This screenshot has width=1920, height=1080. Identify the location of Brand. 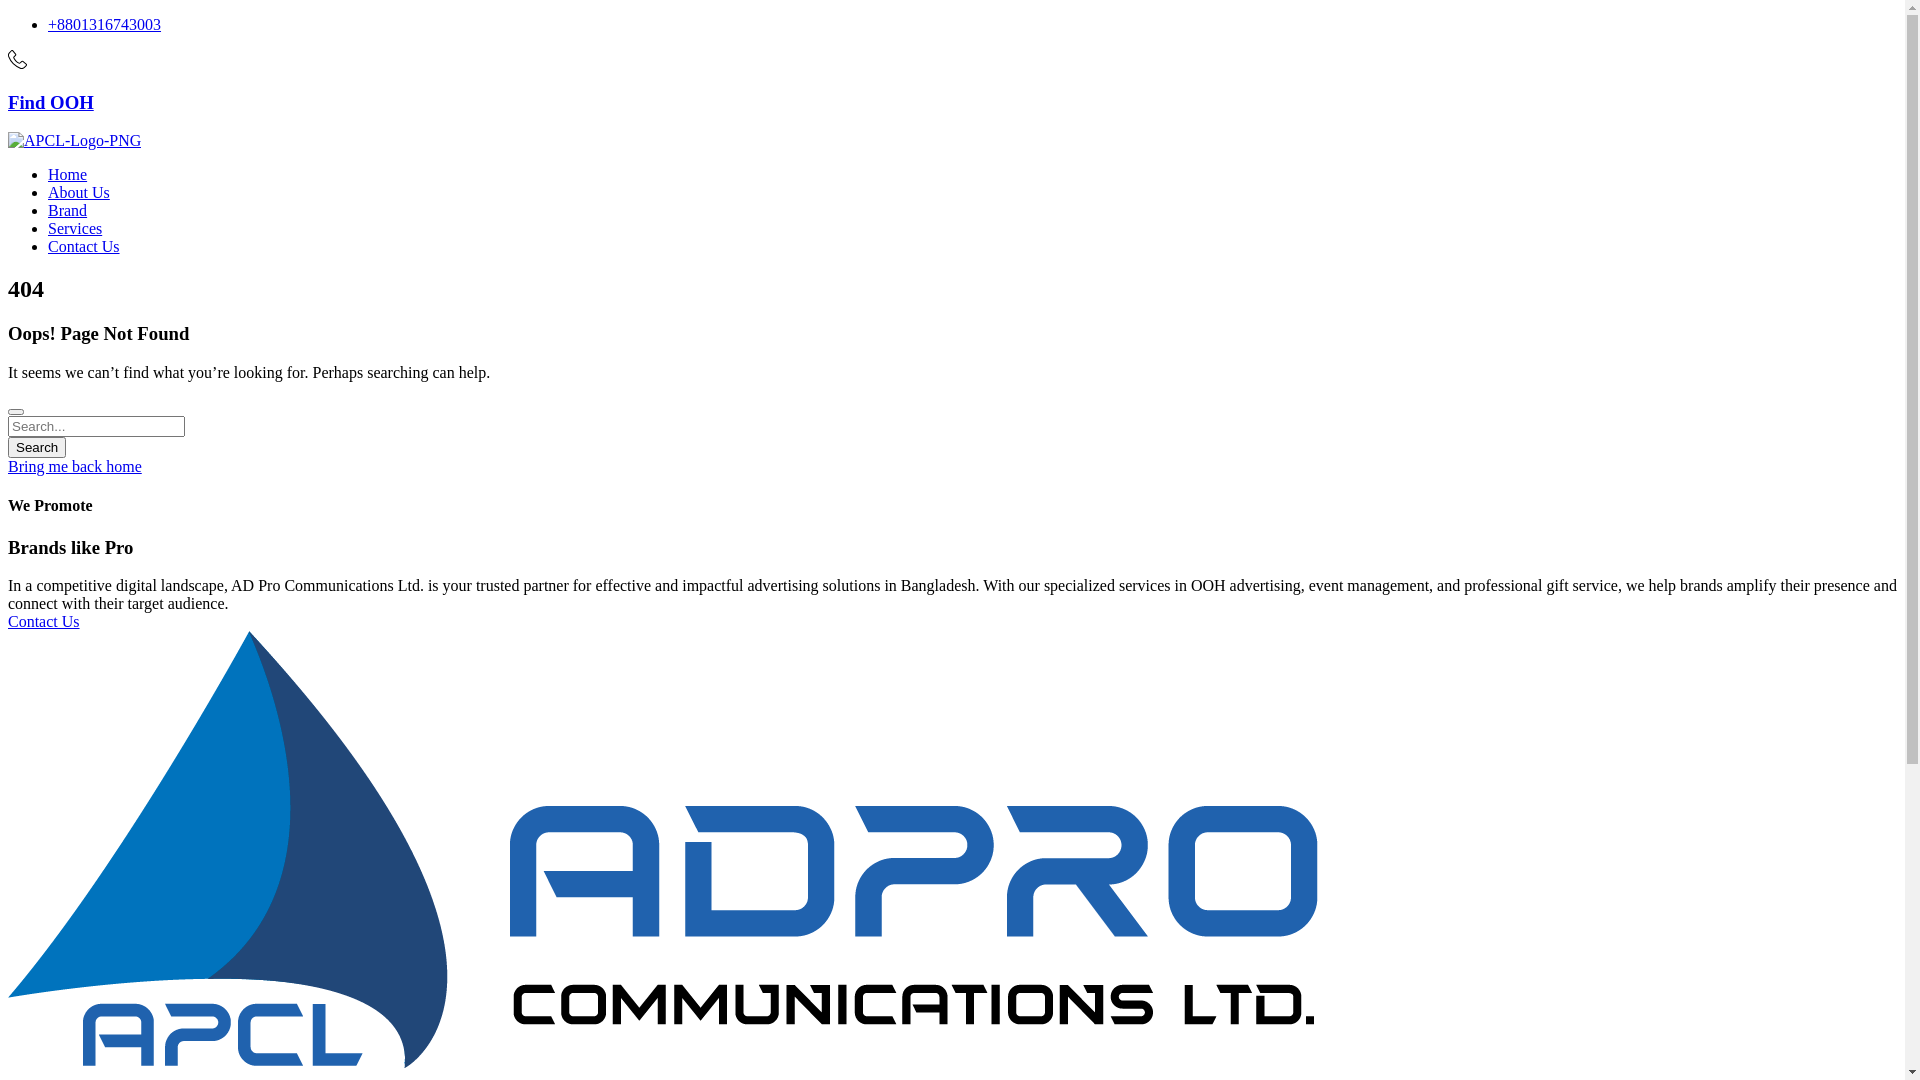
(68, 210).